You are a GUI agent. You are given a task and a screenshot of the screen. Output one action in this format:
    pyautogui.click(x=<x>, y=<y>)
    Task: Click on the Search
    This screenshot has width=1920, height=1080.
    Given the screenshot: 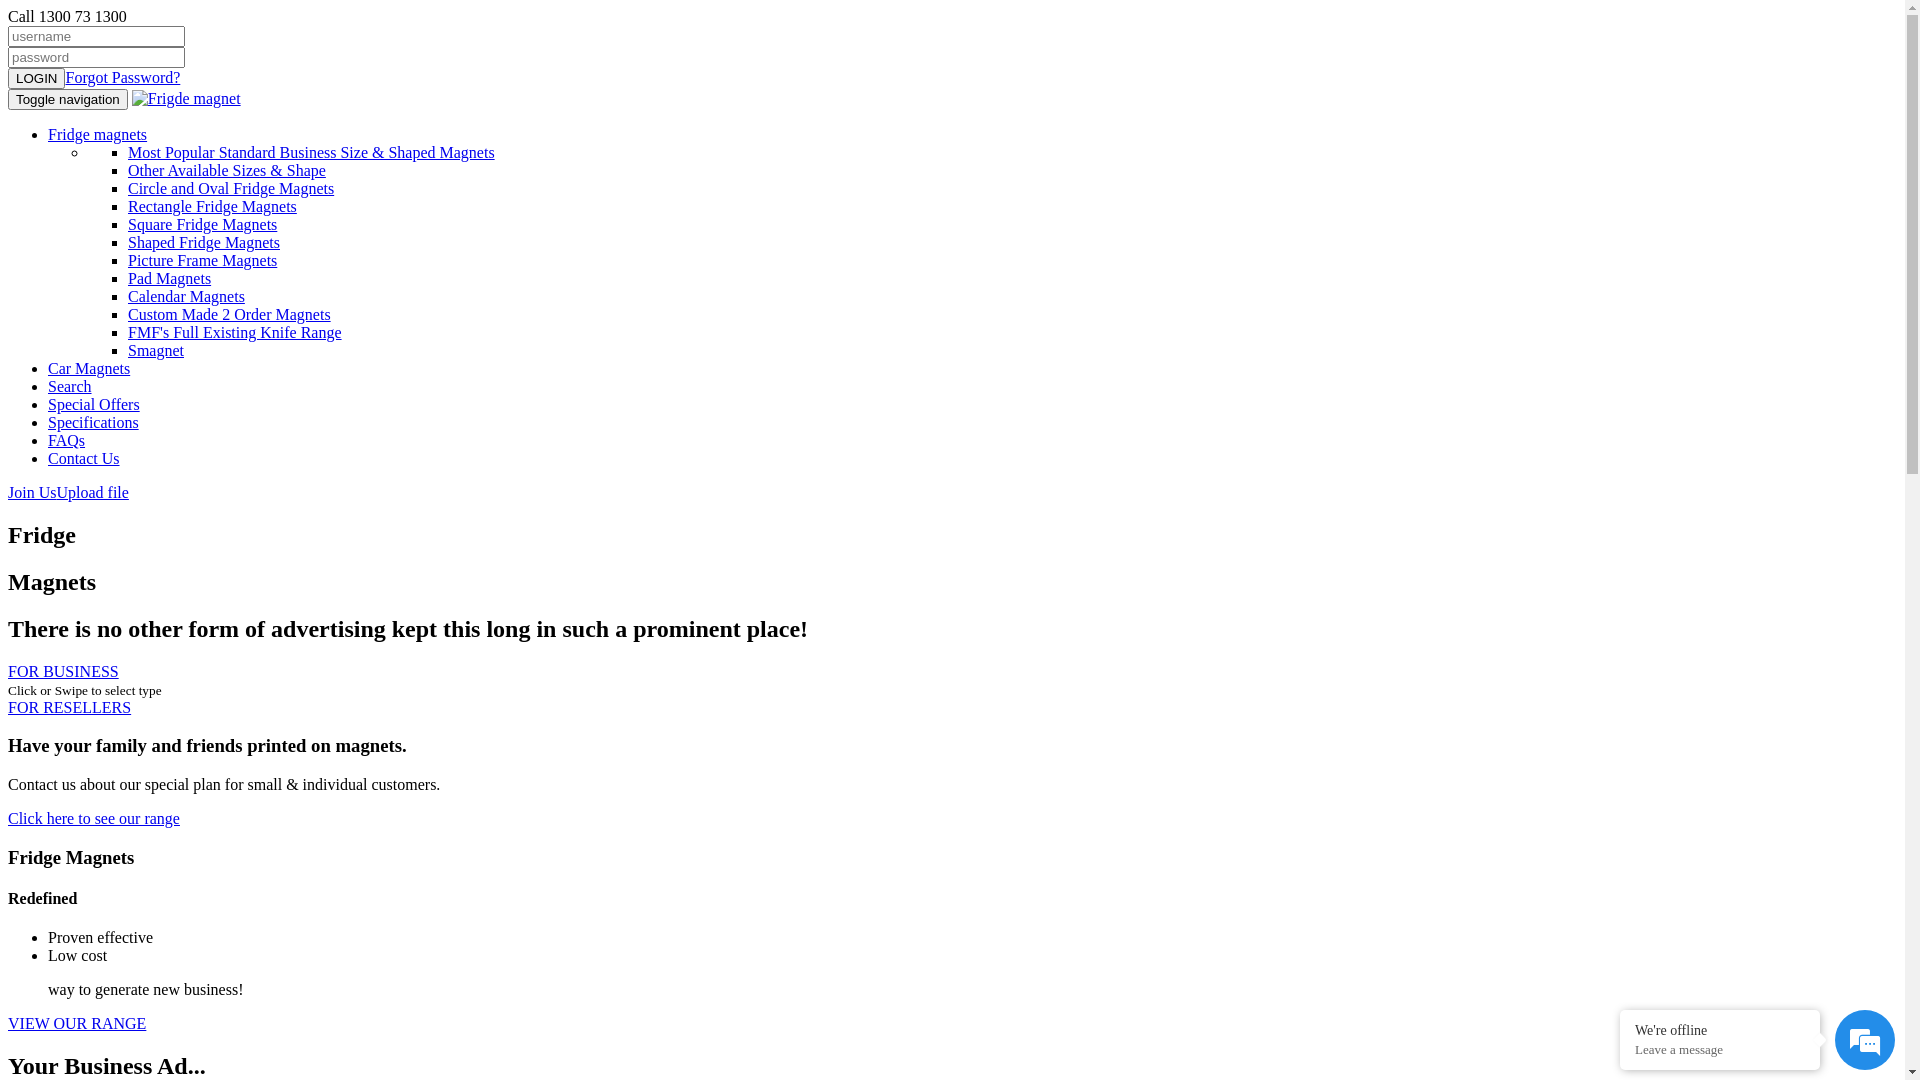 What is the action you would take?
    pyautogui.click(x=70, y=386)
    